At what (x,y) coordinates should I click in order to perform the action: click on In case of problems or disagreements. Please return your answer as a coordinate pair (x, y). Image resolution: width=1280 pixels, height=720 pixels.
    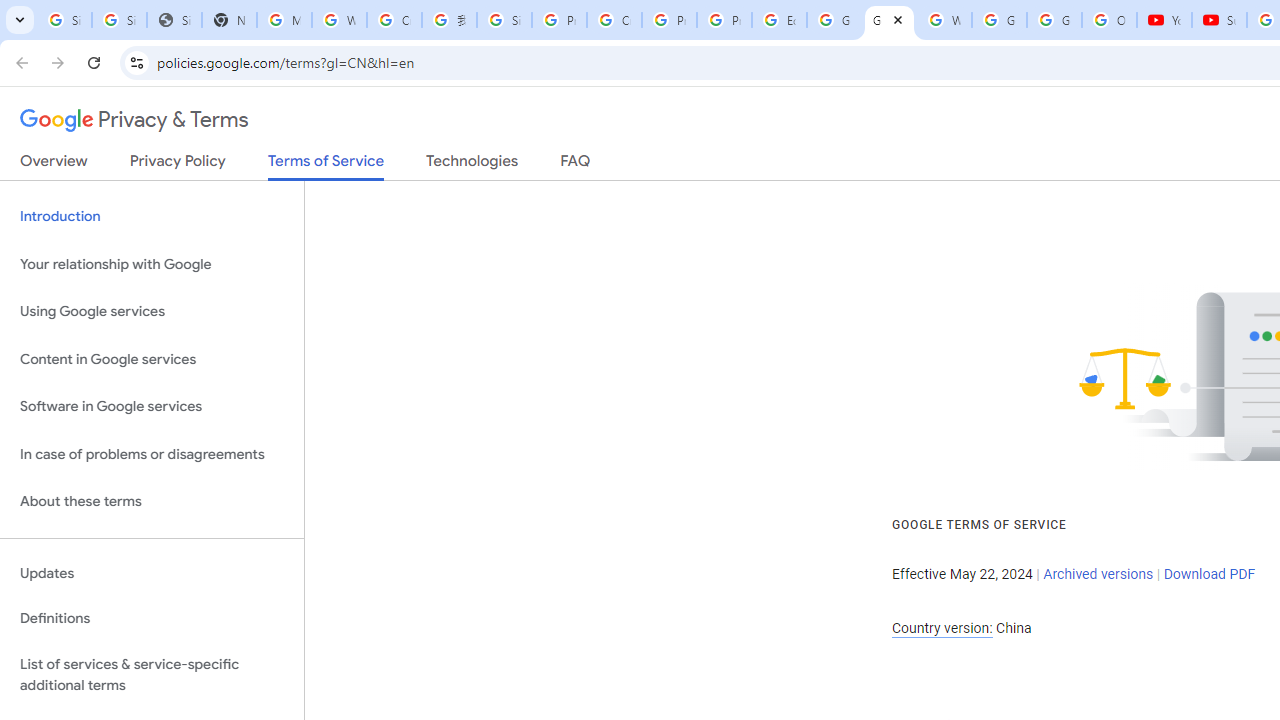
    Looking at the image, I should click on (152, 454).